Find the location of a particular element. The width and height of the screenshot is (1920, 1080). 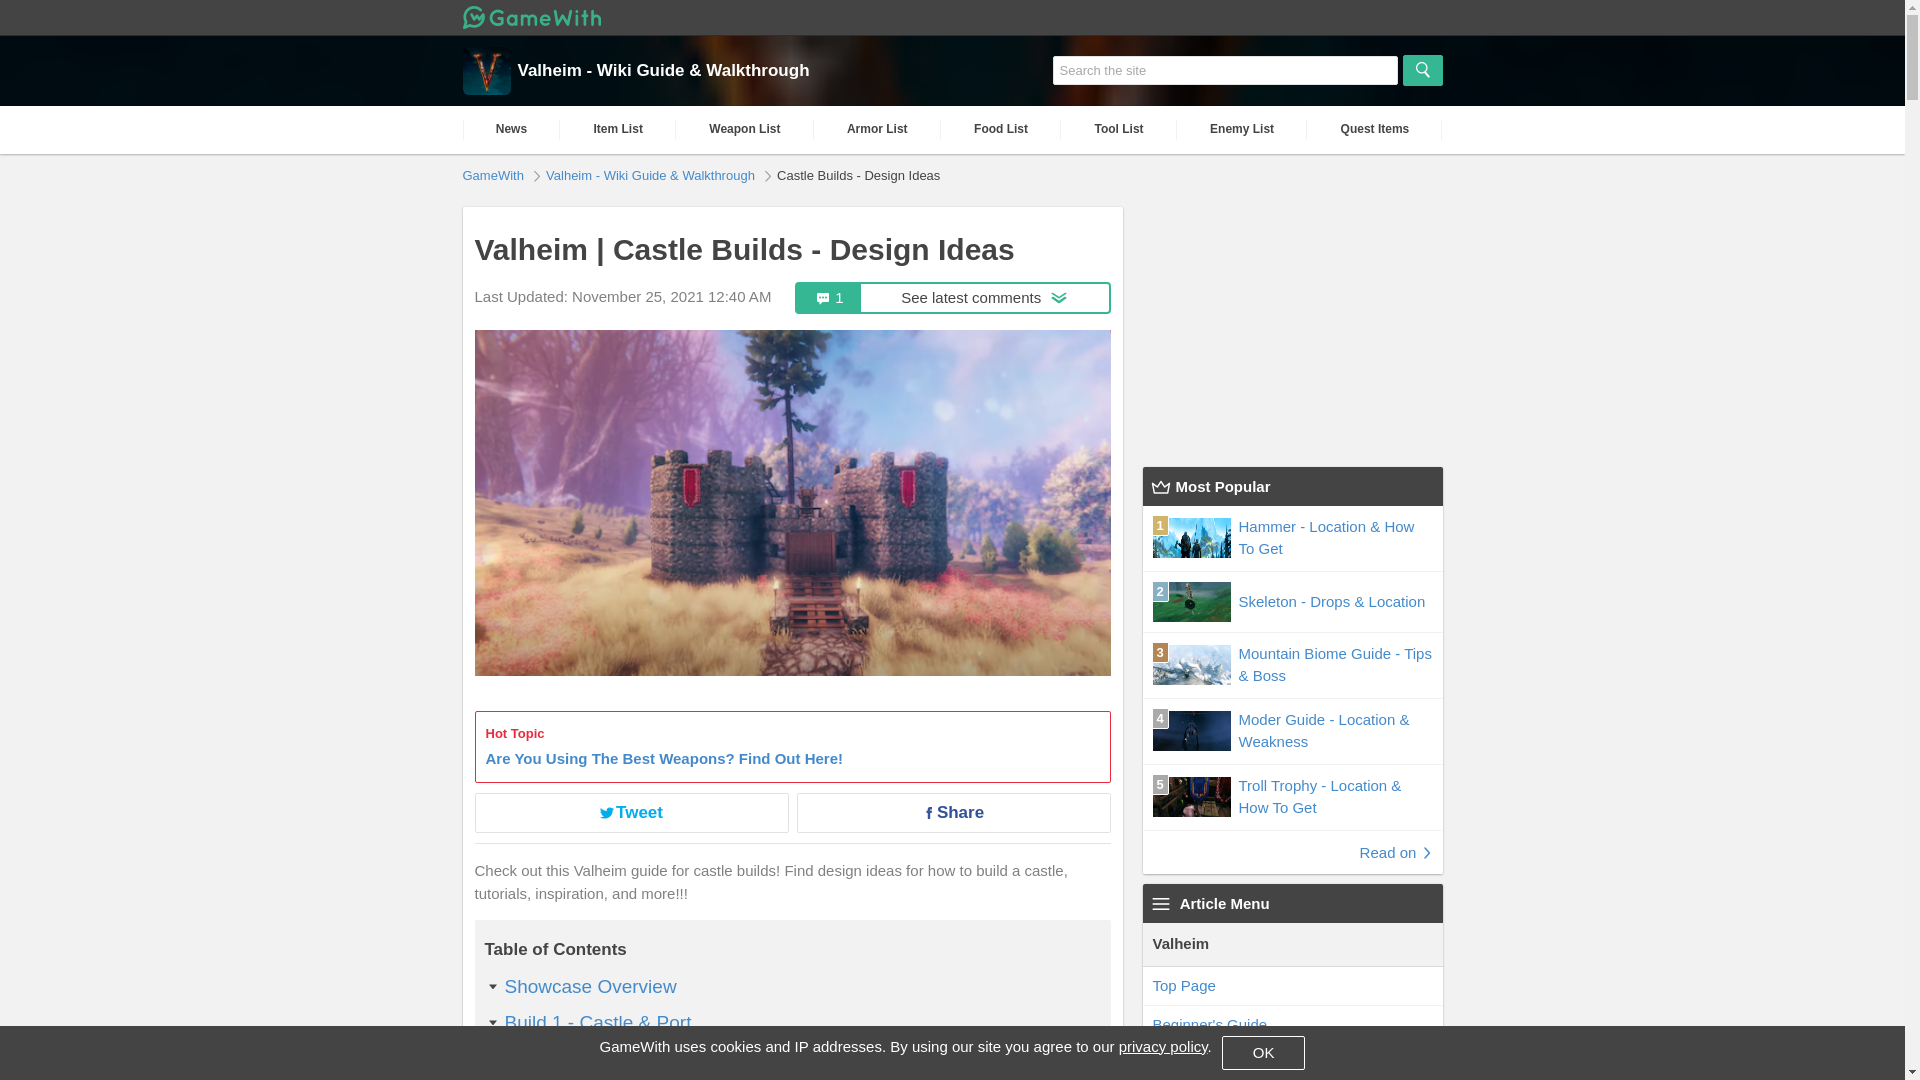

News is located at coordinates (511, 129).